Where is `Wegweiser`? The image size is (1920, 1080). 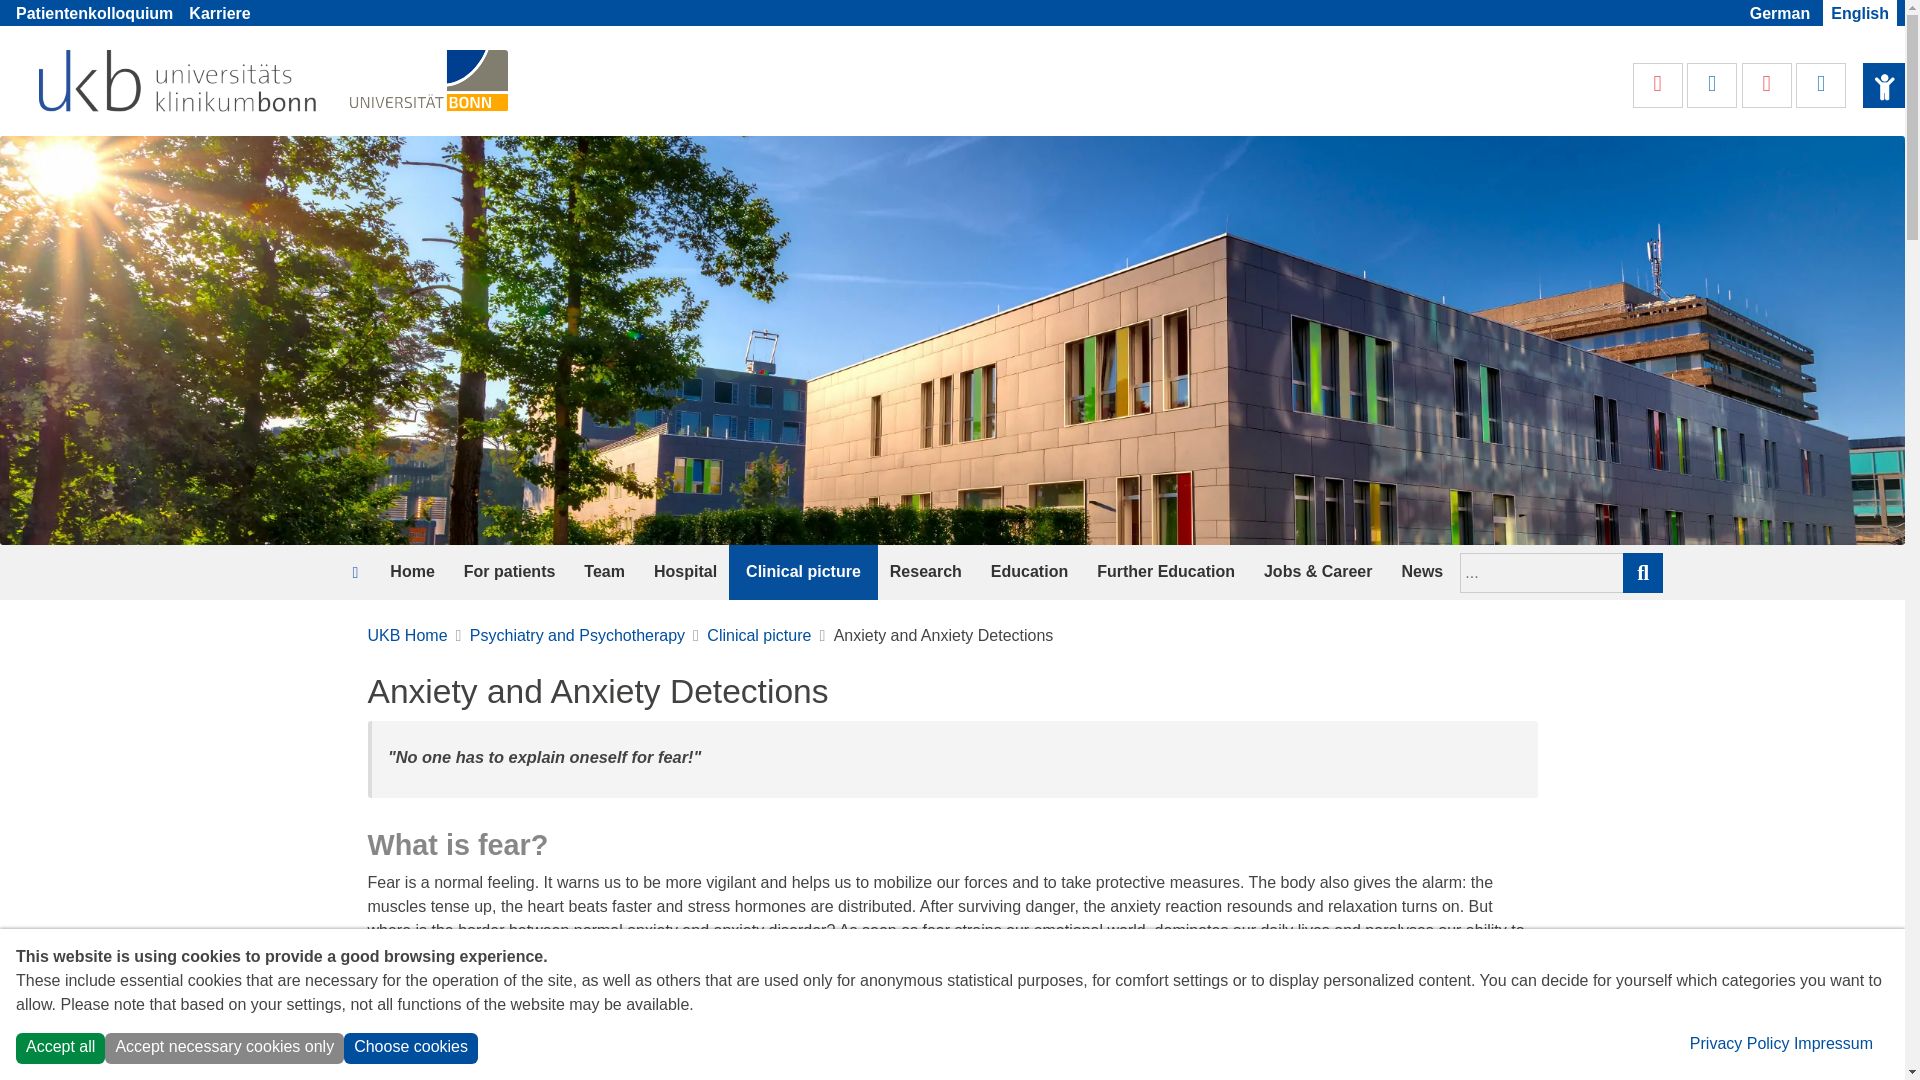 Wegweiser is located at coordinates (1714, 84).